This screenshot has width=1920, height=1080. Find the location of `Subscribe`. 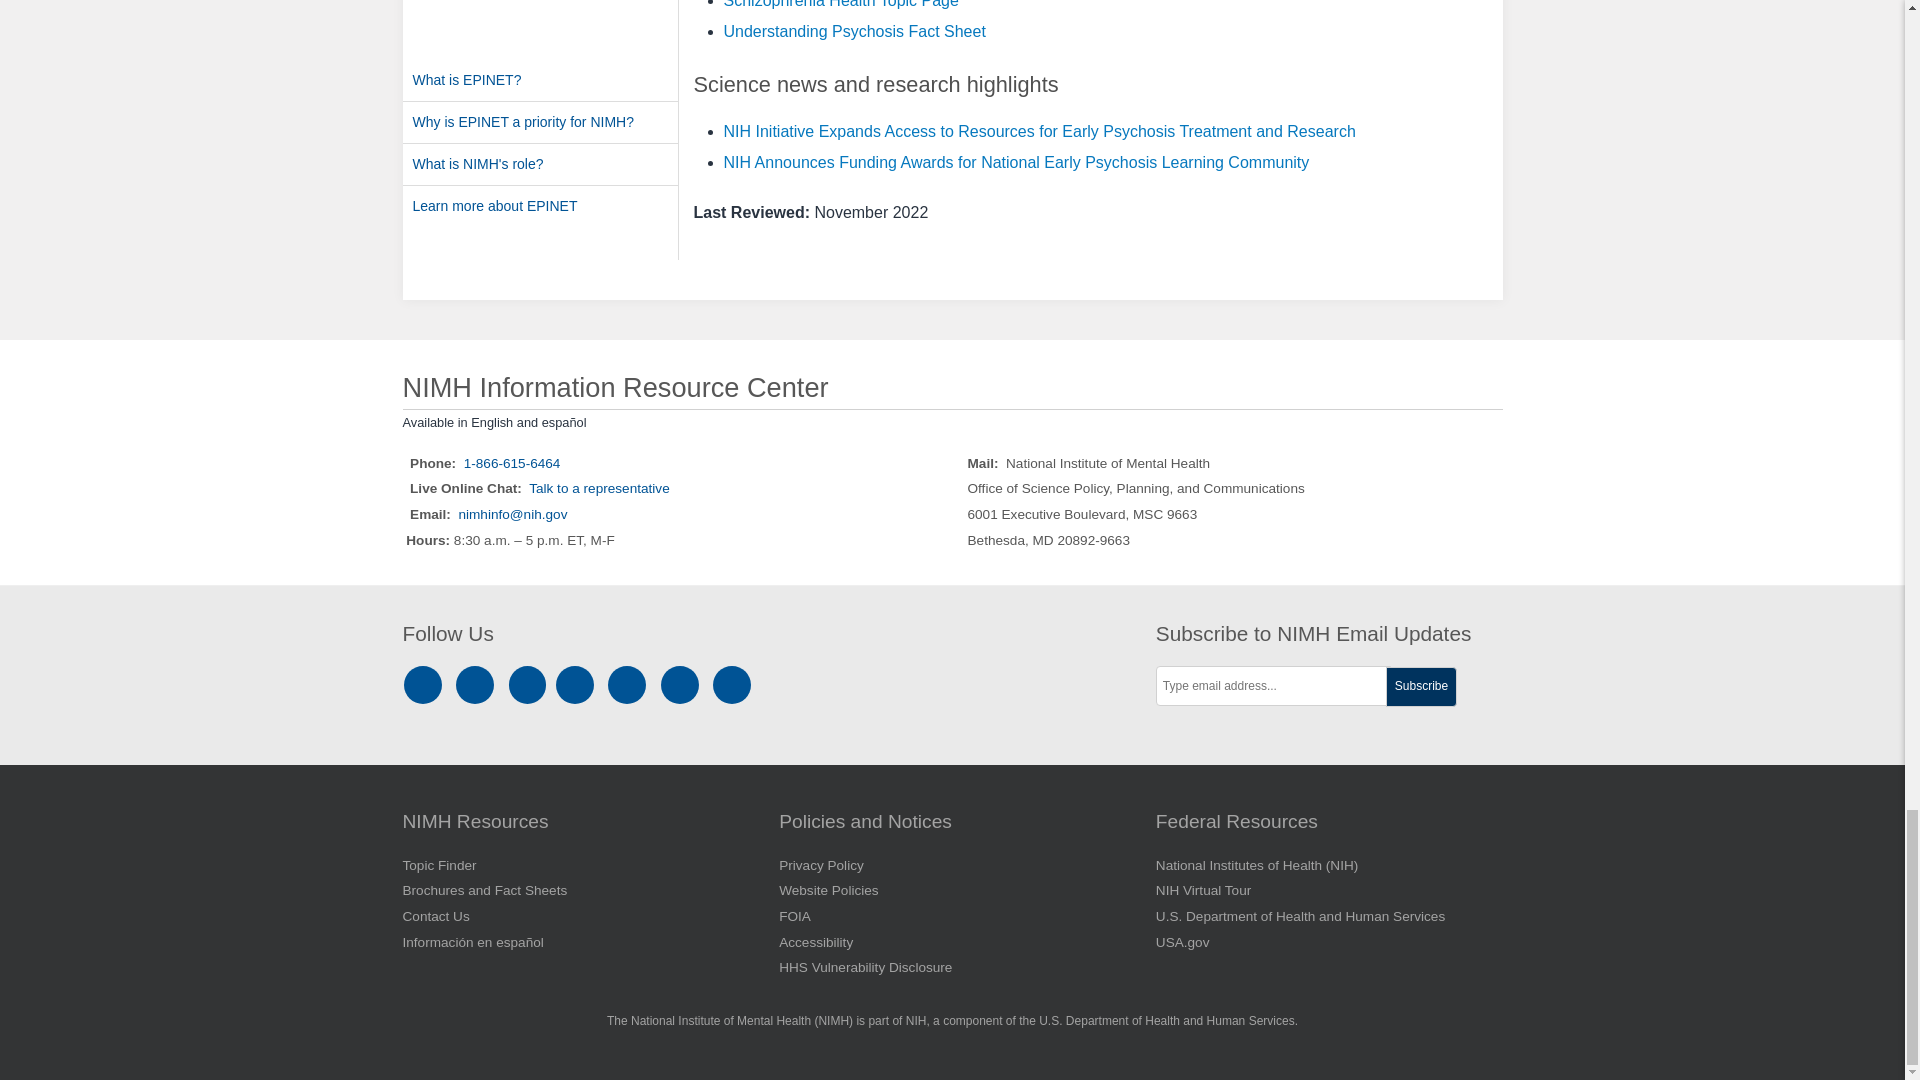

Subscribe is located at coordinates (1422, 687).